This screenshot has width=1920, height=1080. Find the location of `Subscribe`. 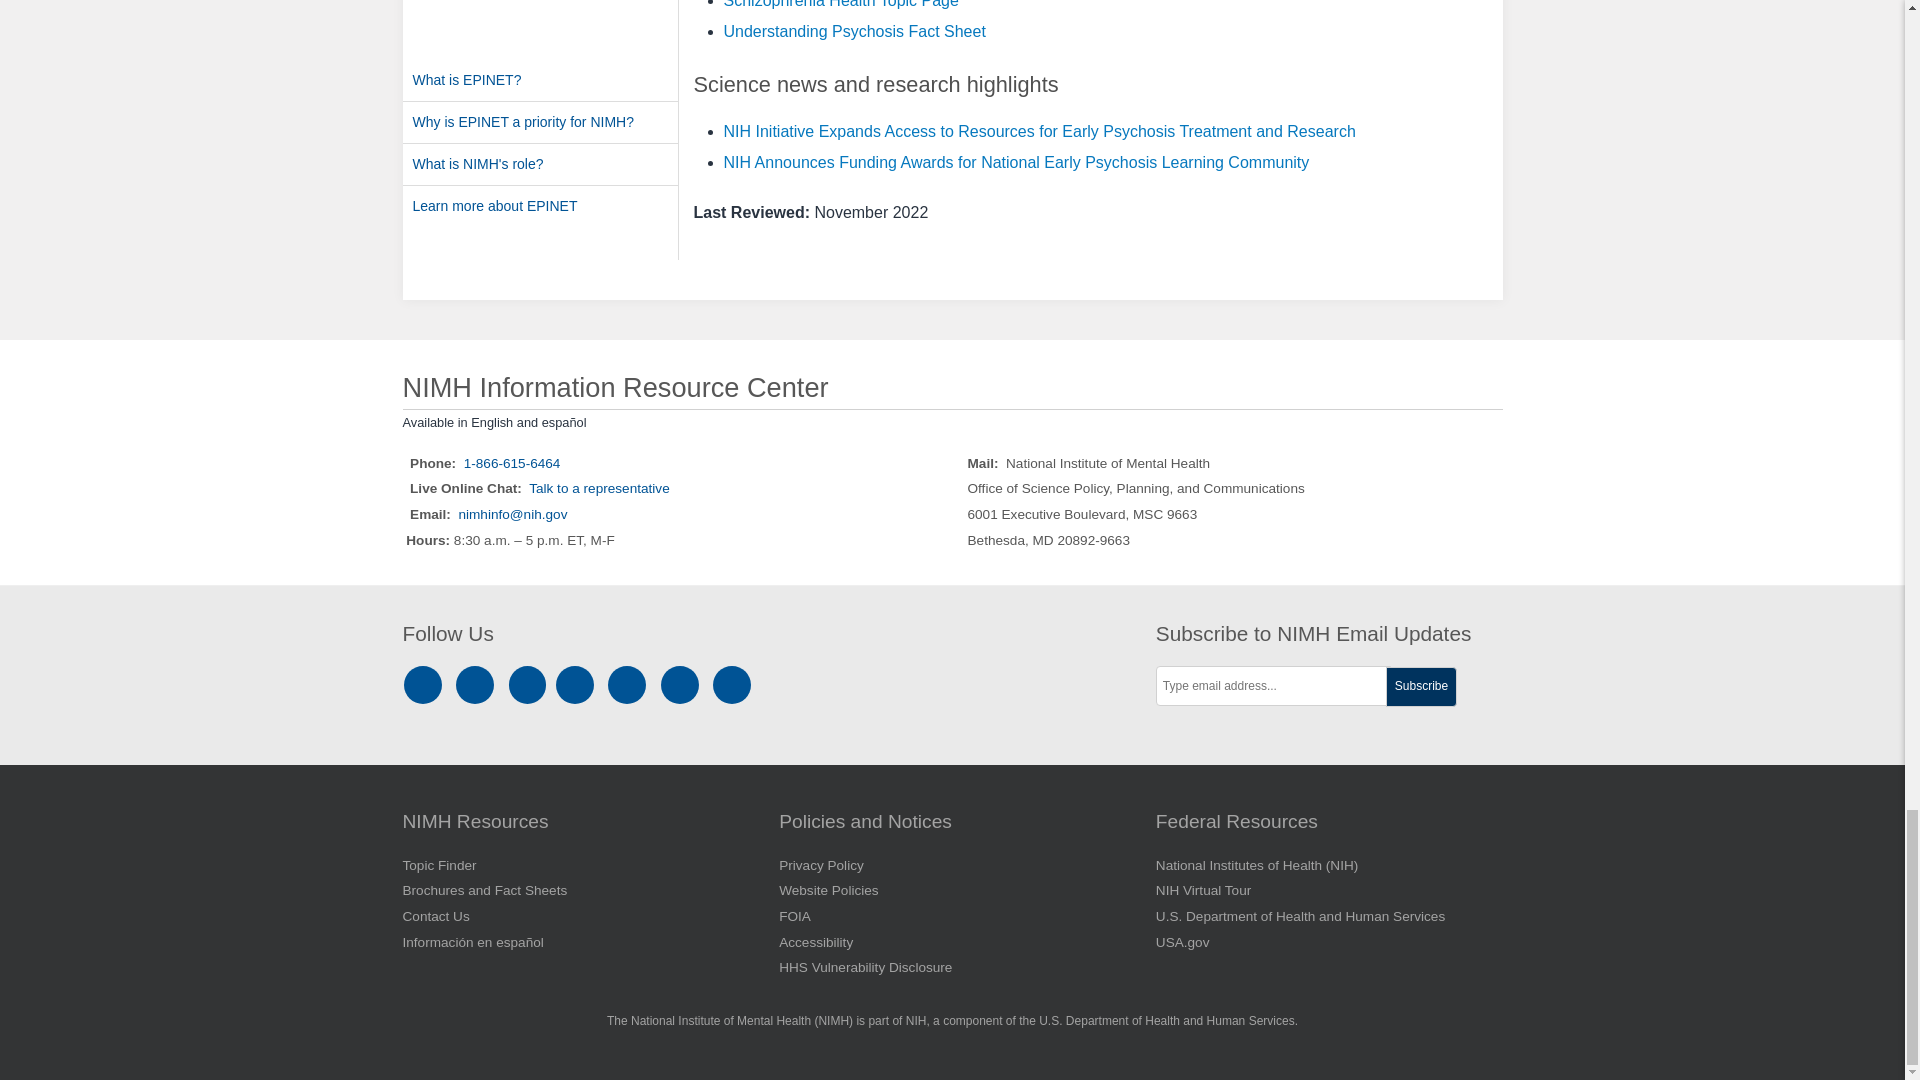

Subscribe is located at coordinates (1422, 687).